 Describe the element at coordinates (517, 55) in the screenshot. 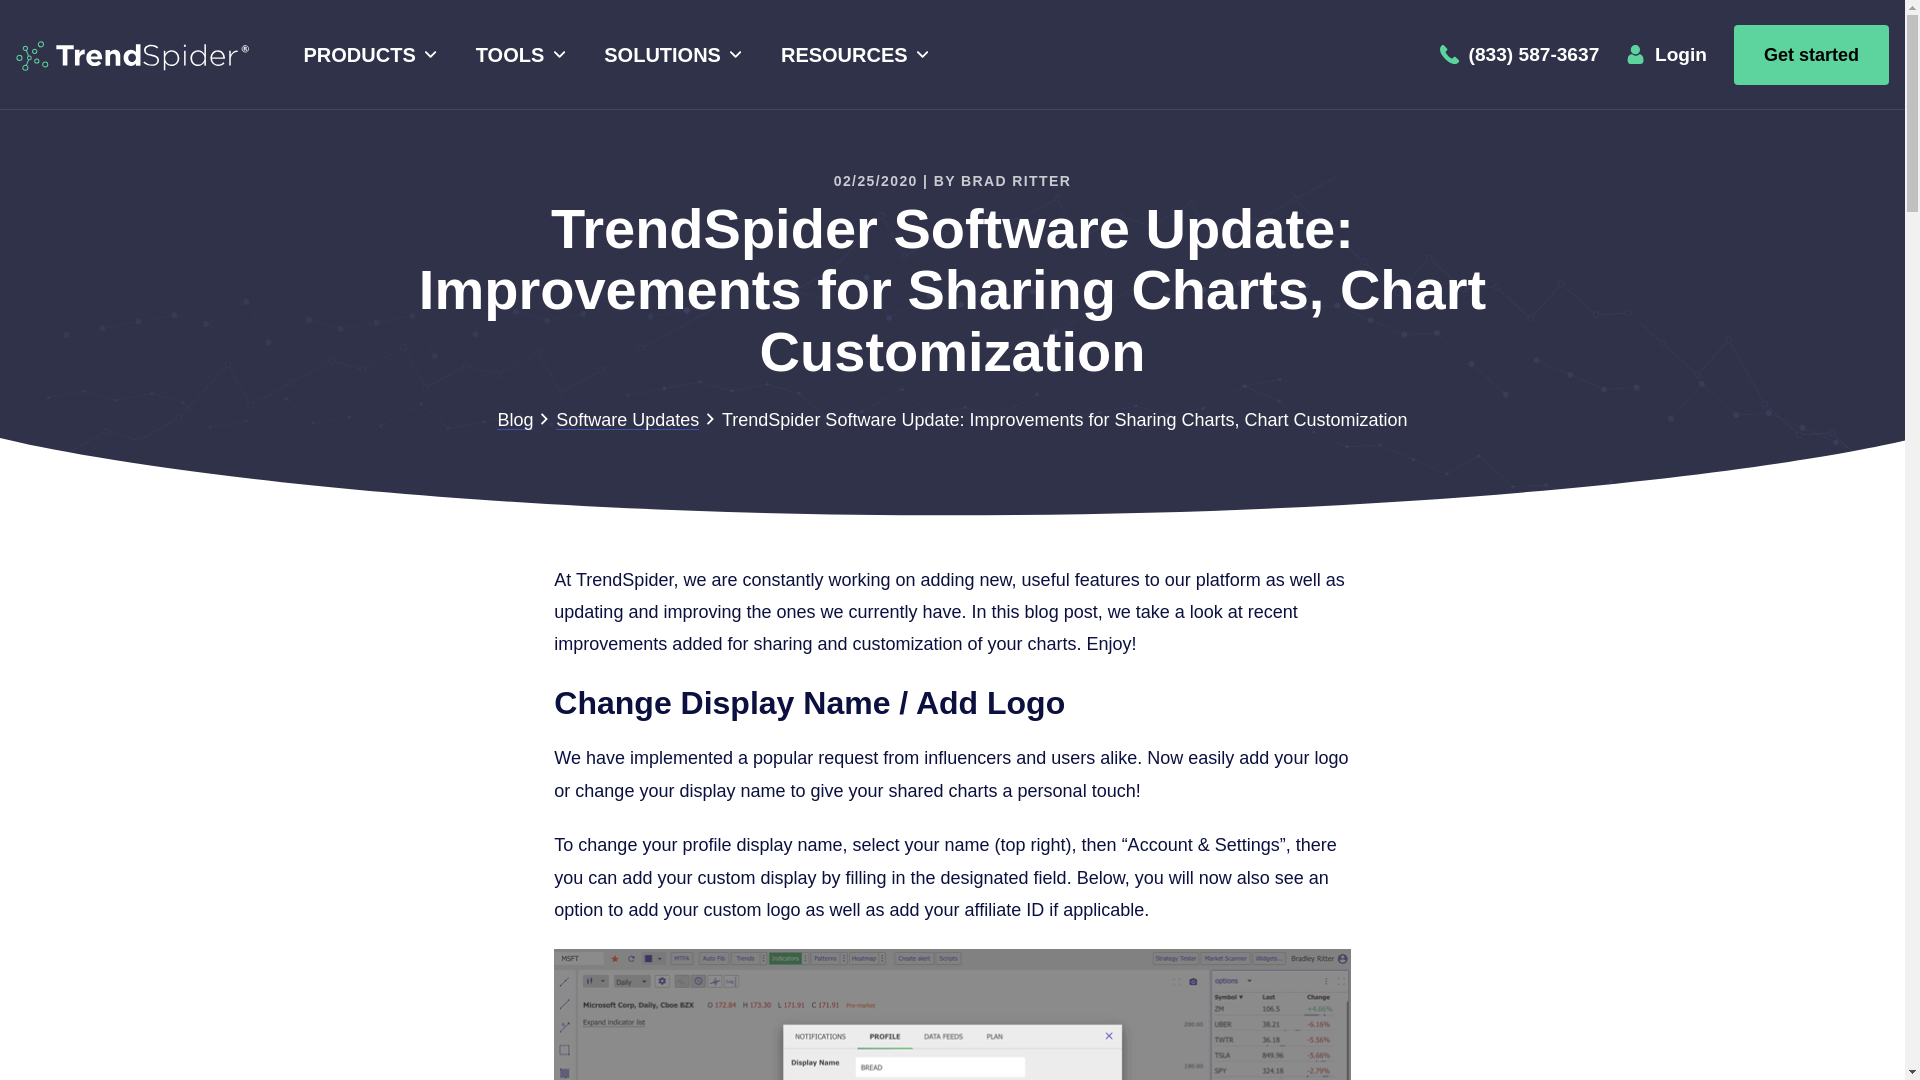

I see `TOOLS` at that location.